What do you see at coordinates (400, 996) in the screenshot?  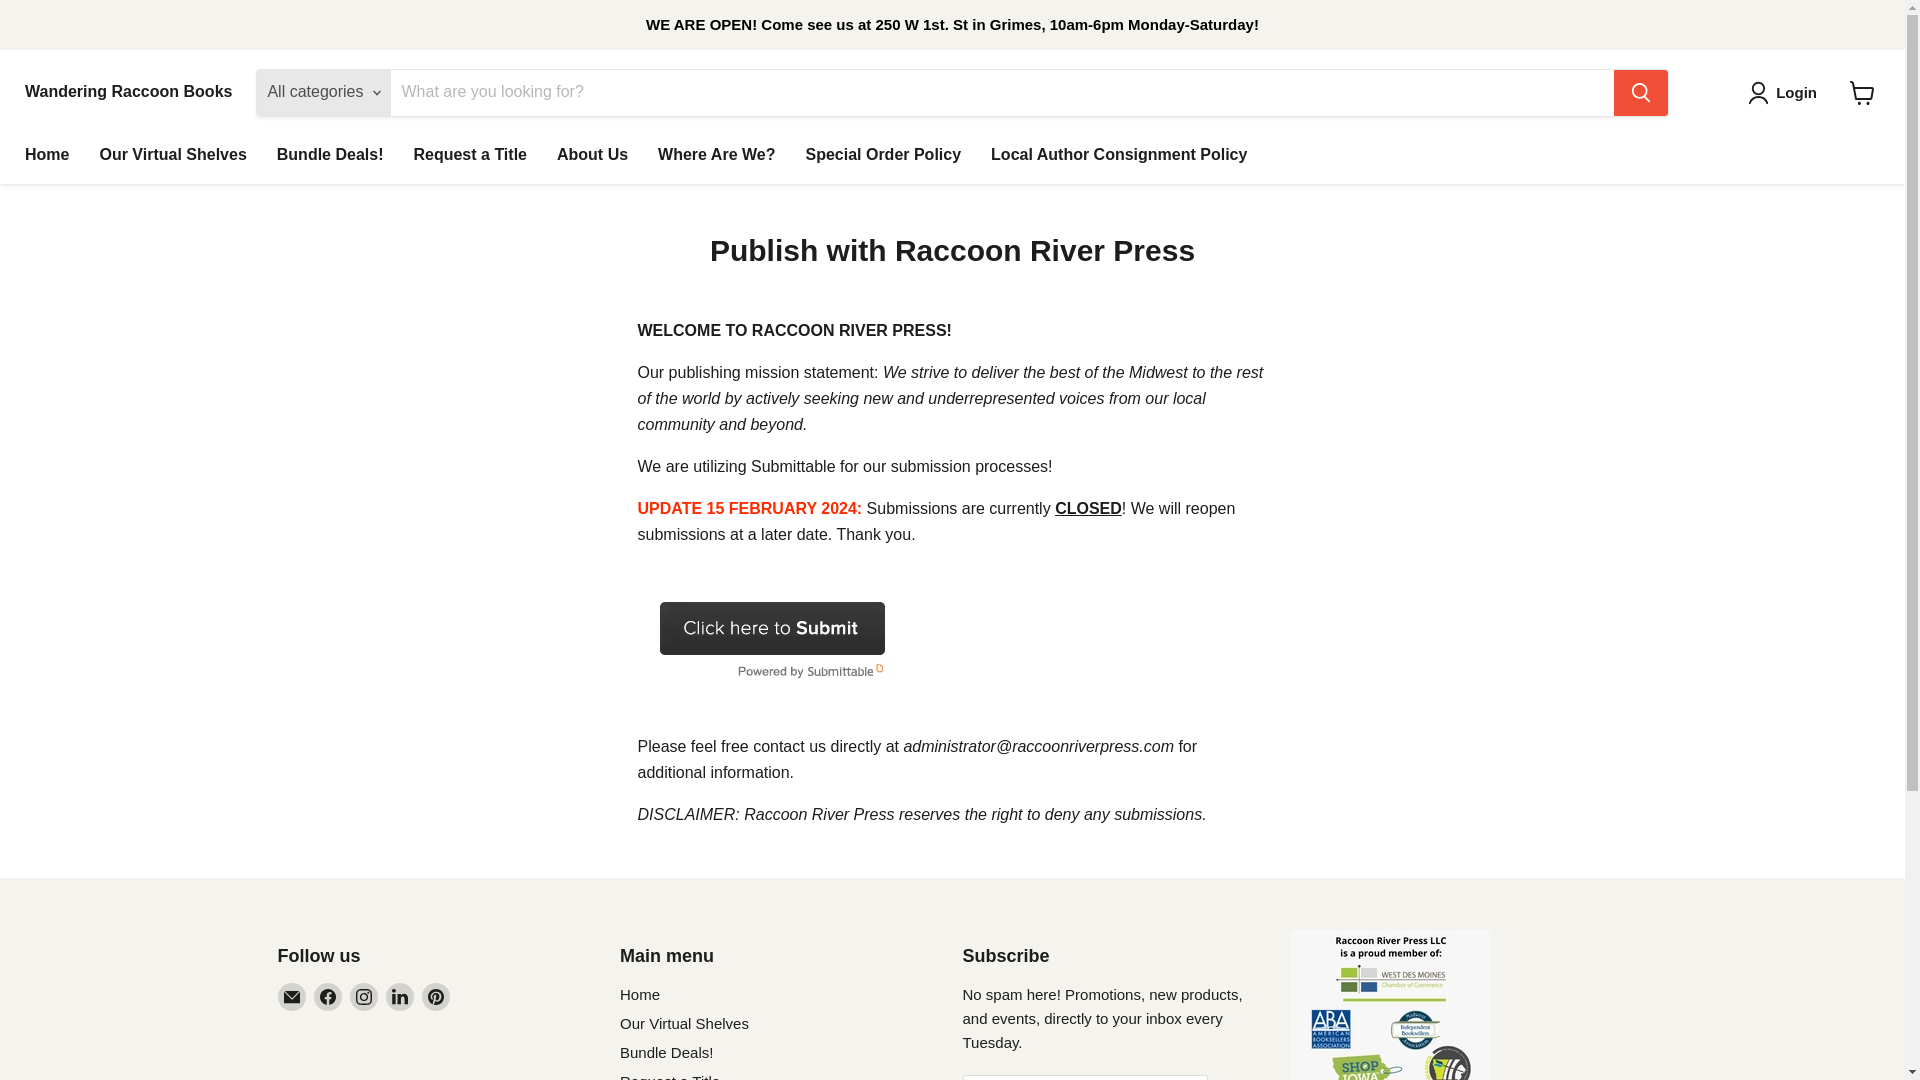 I see `LinkedIn` at bounding box center [400, 996].